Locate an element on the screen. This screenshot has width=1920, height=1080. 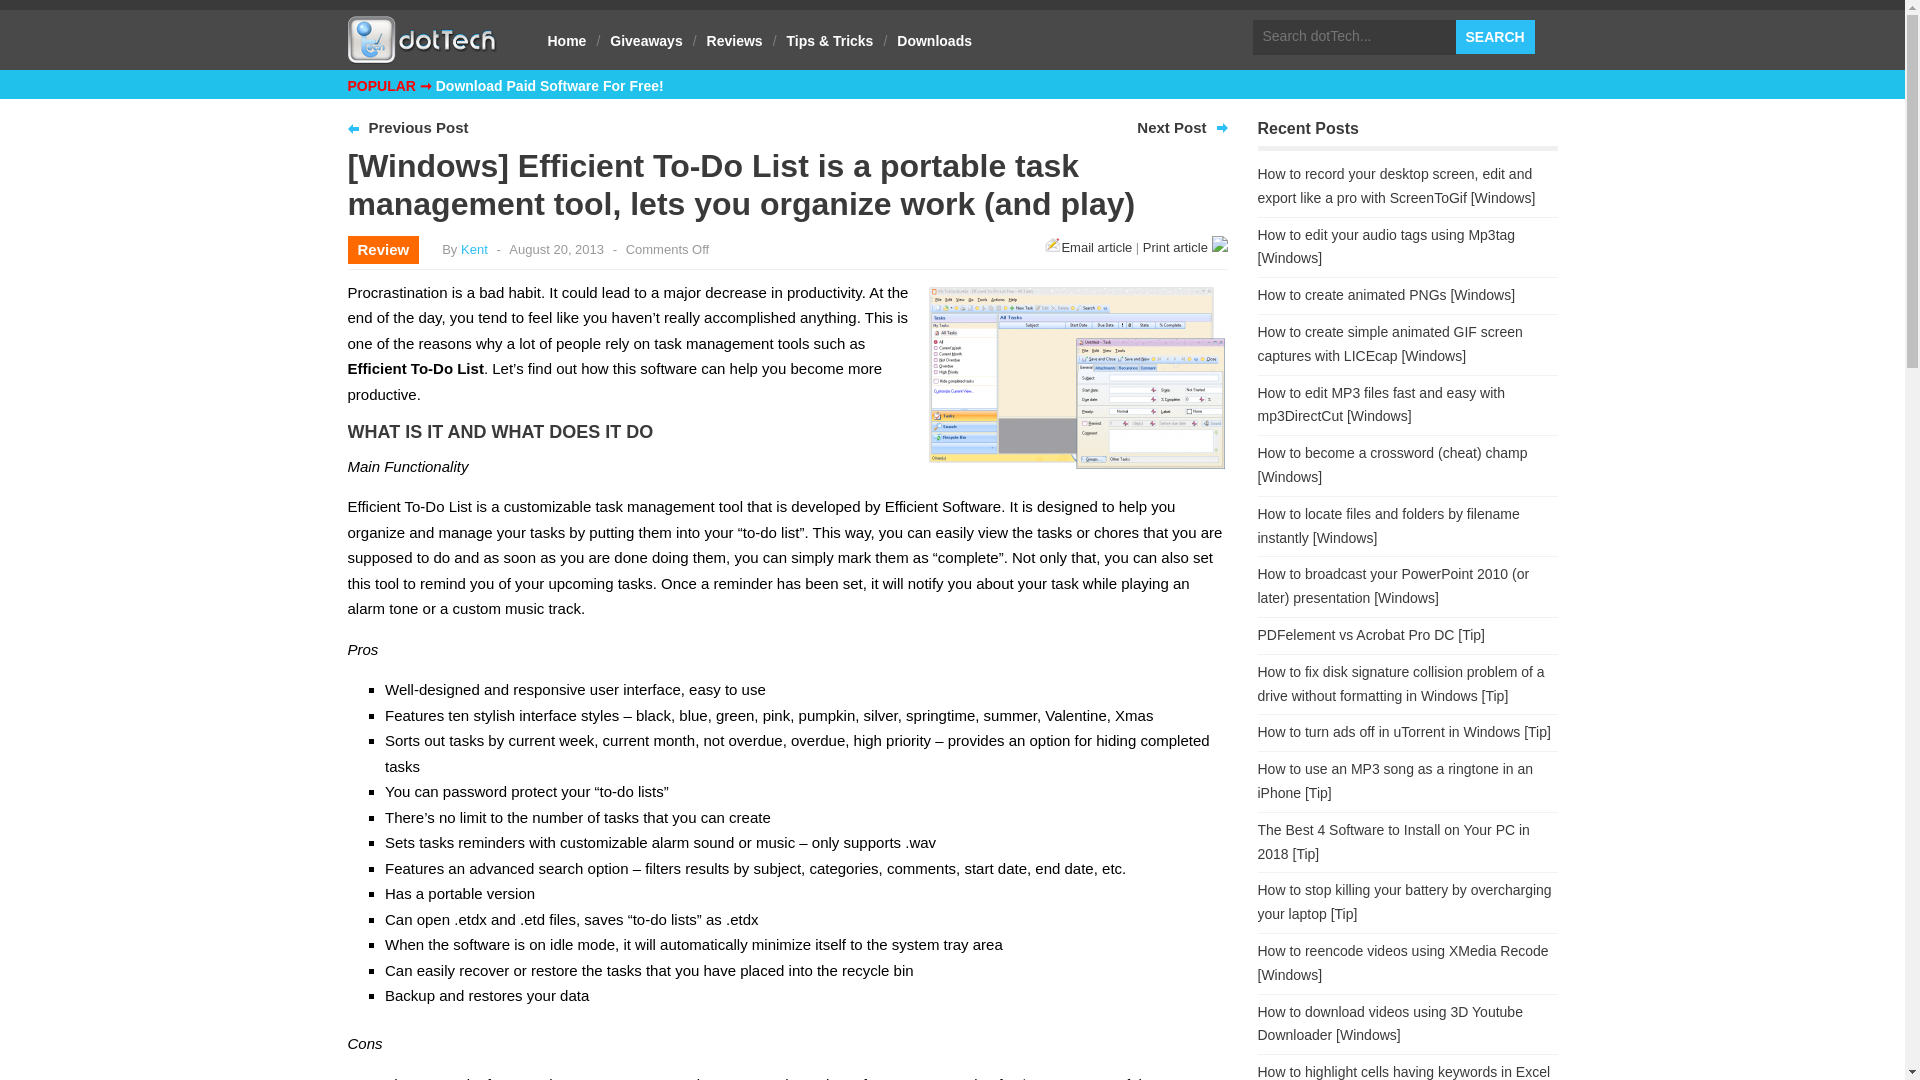
Giveaways is located at coordinates (645, 40).